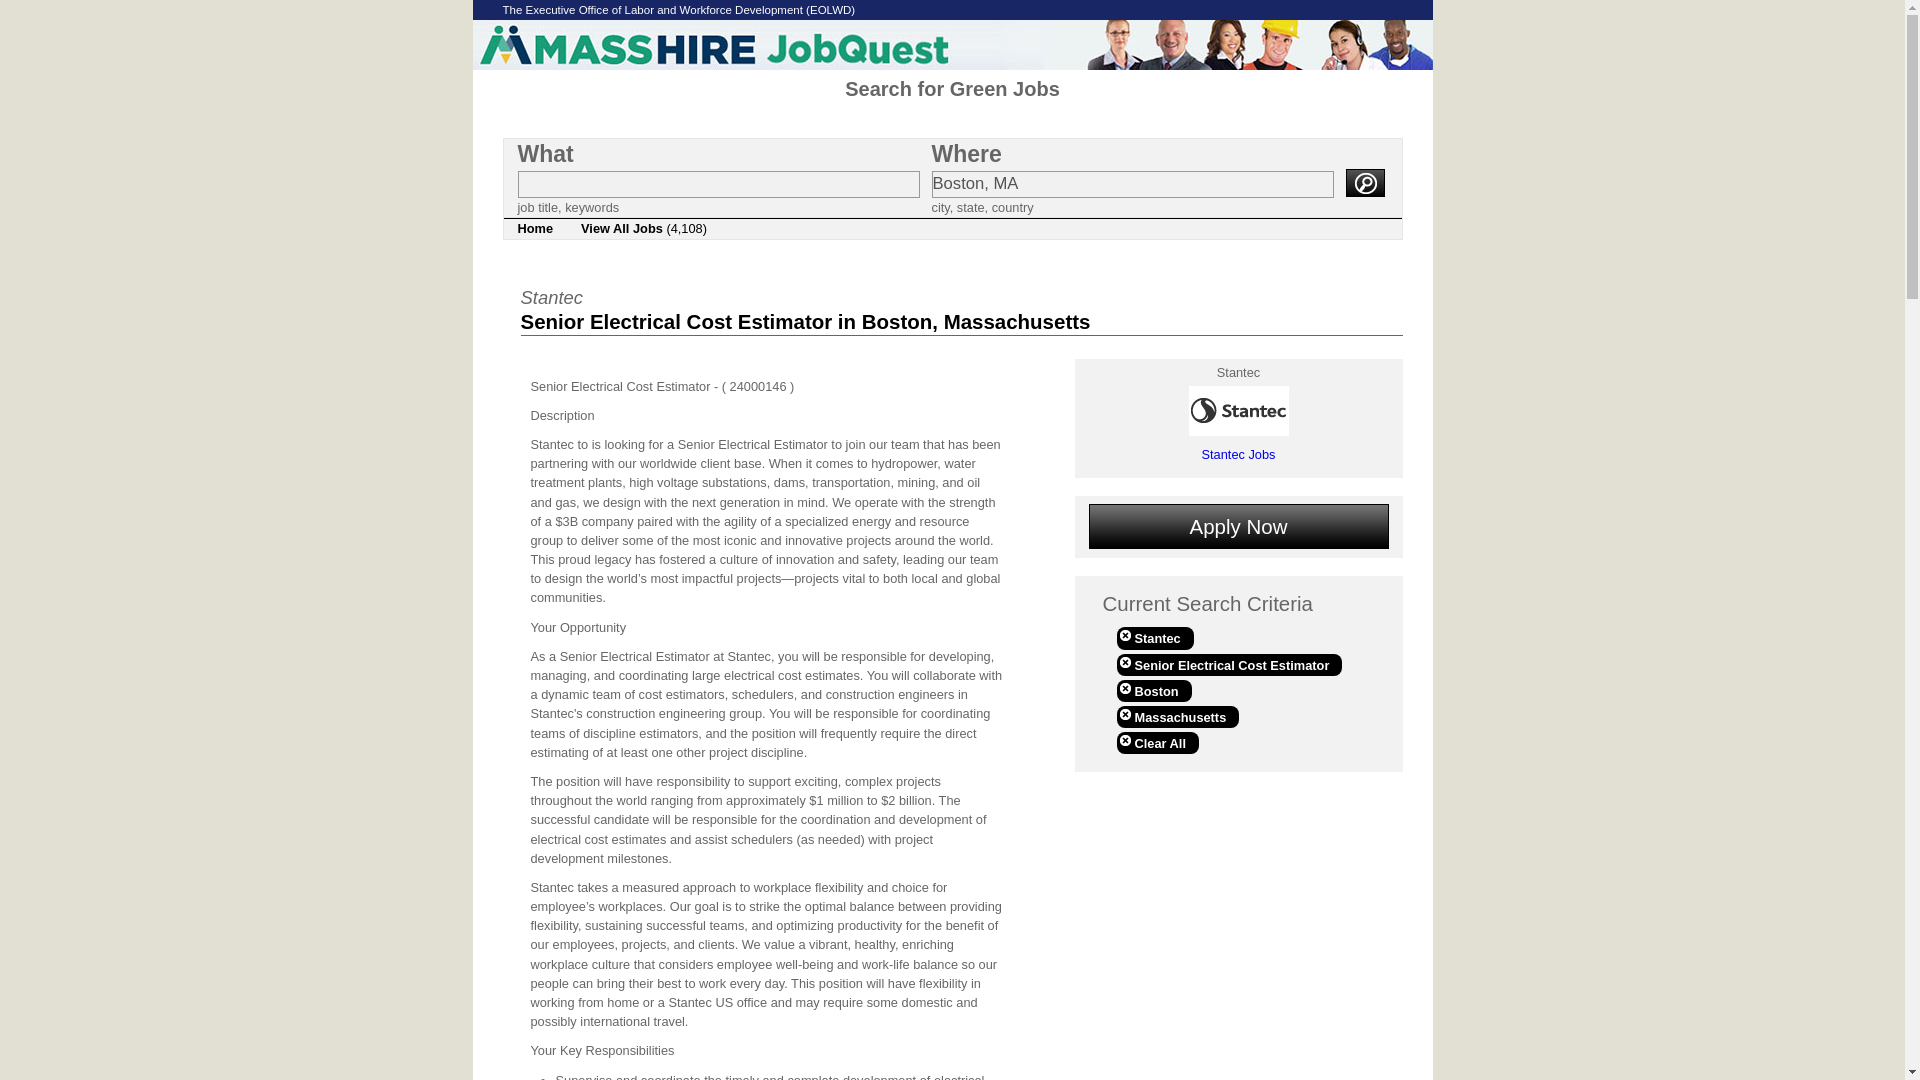 The image size is (1920, 1080). Describe the element at coordinates (1154, 638) in the screenshot. I see `Stantec` at that location.